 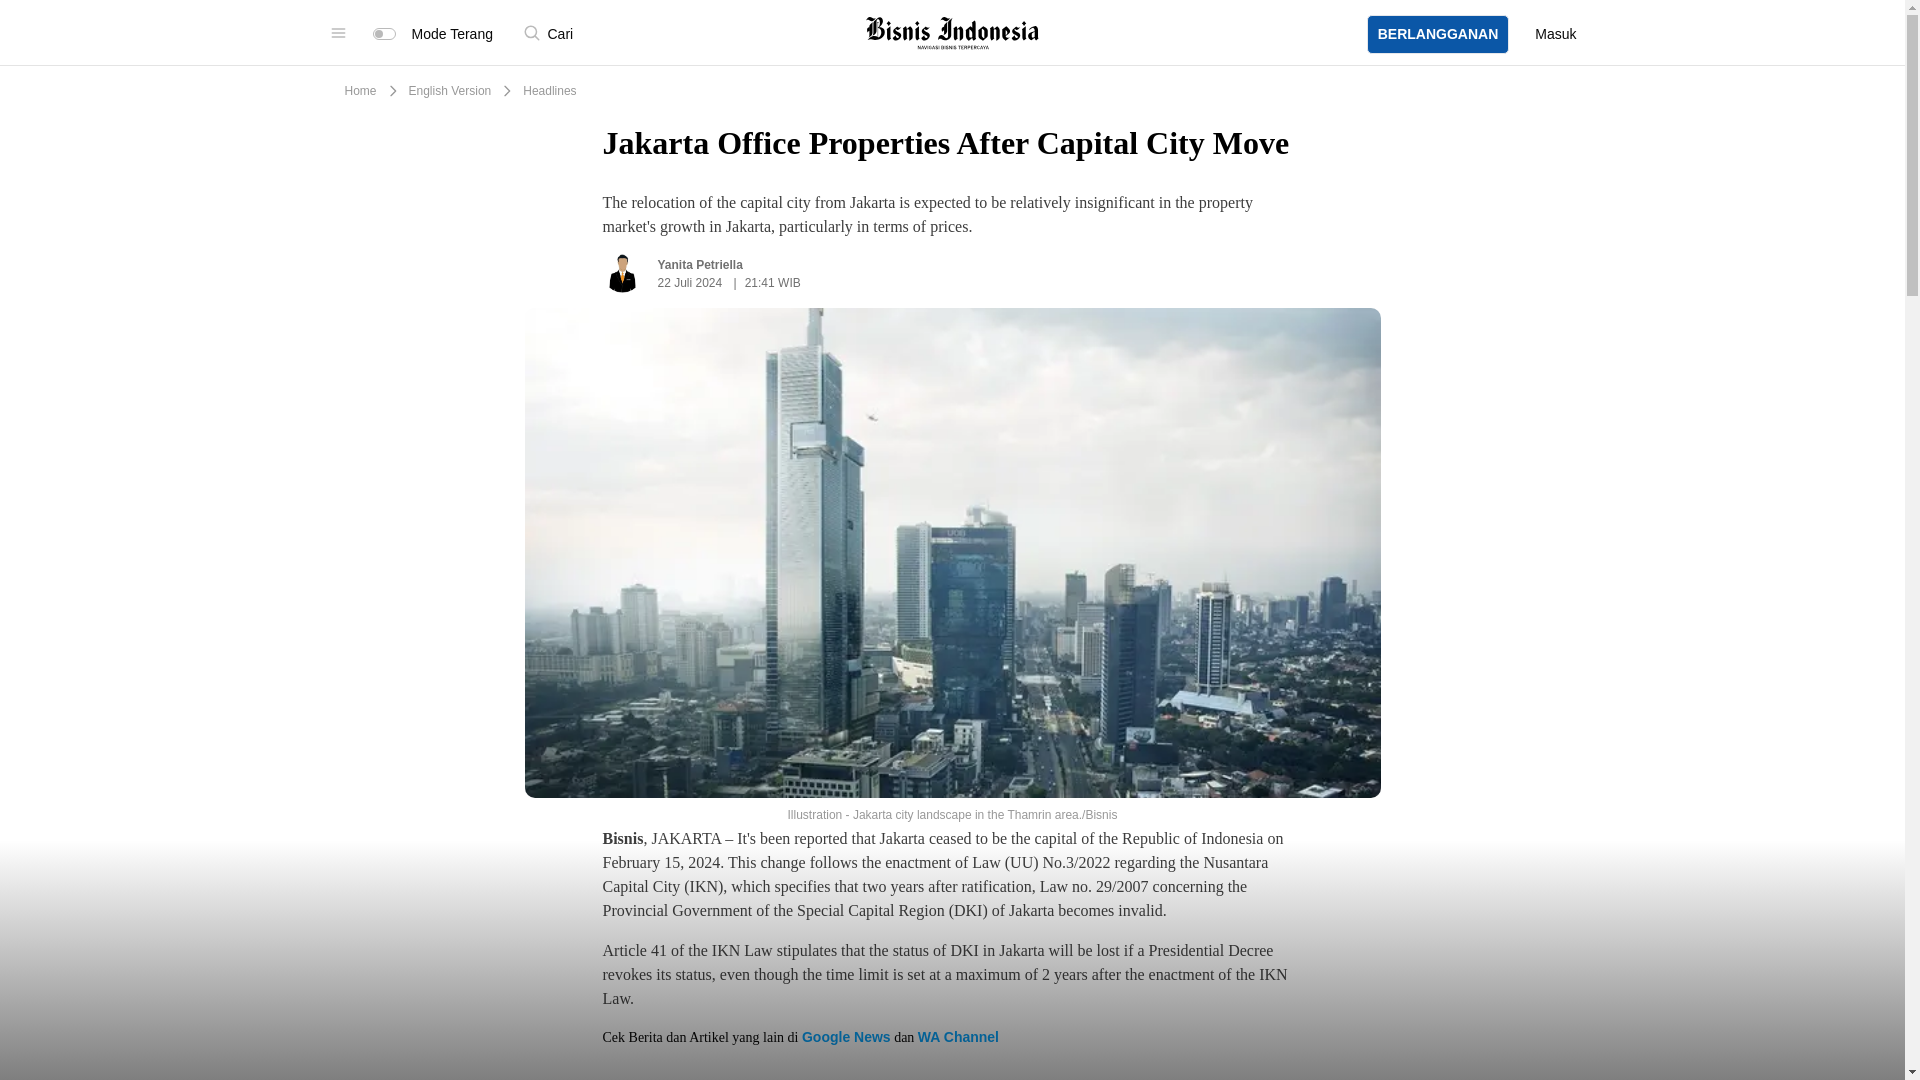 I want to click on Masuk, so click(x=1555, y=17).